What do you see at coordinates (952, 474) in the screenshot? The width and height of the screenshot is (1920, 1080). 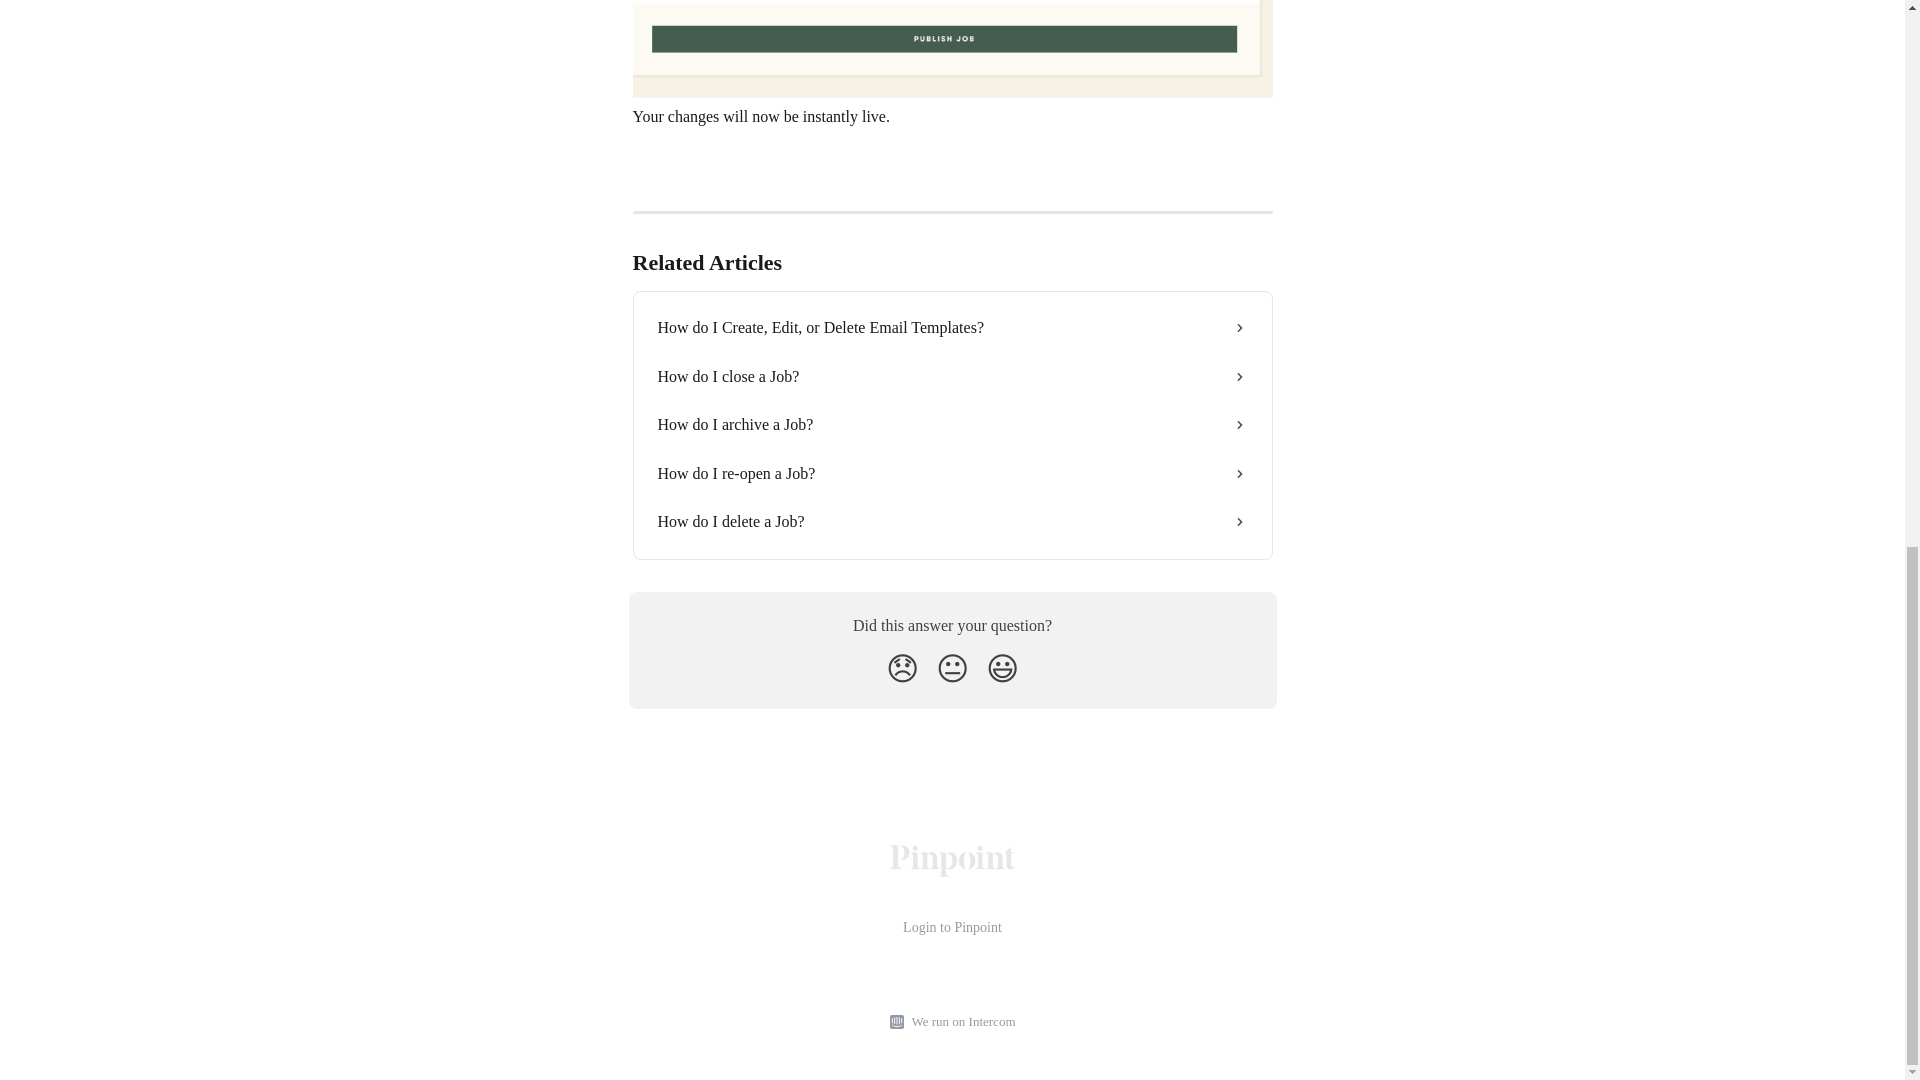 I see `How do I re-open a Job?` at bounding box center [952, 474].